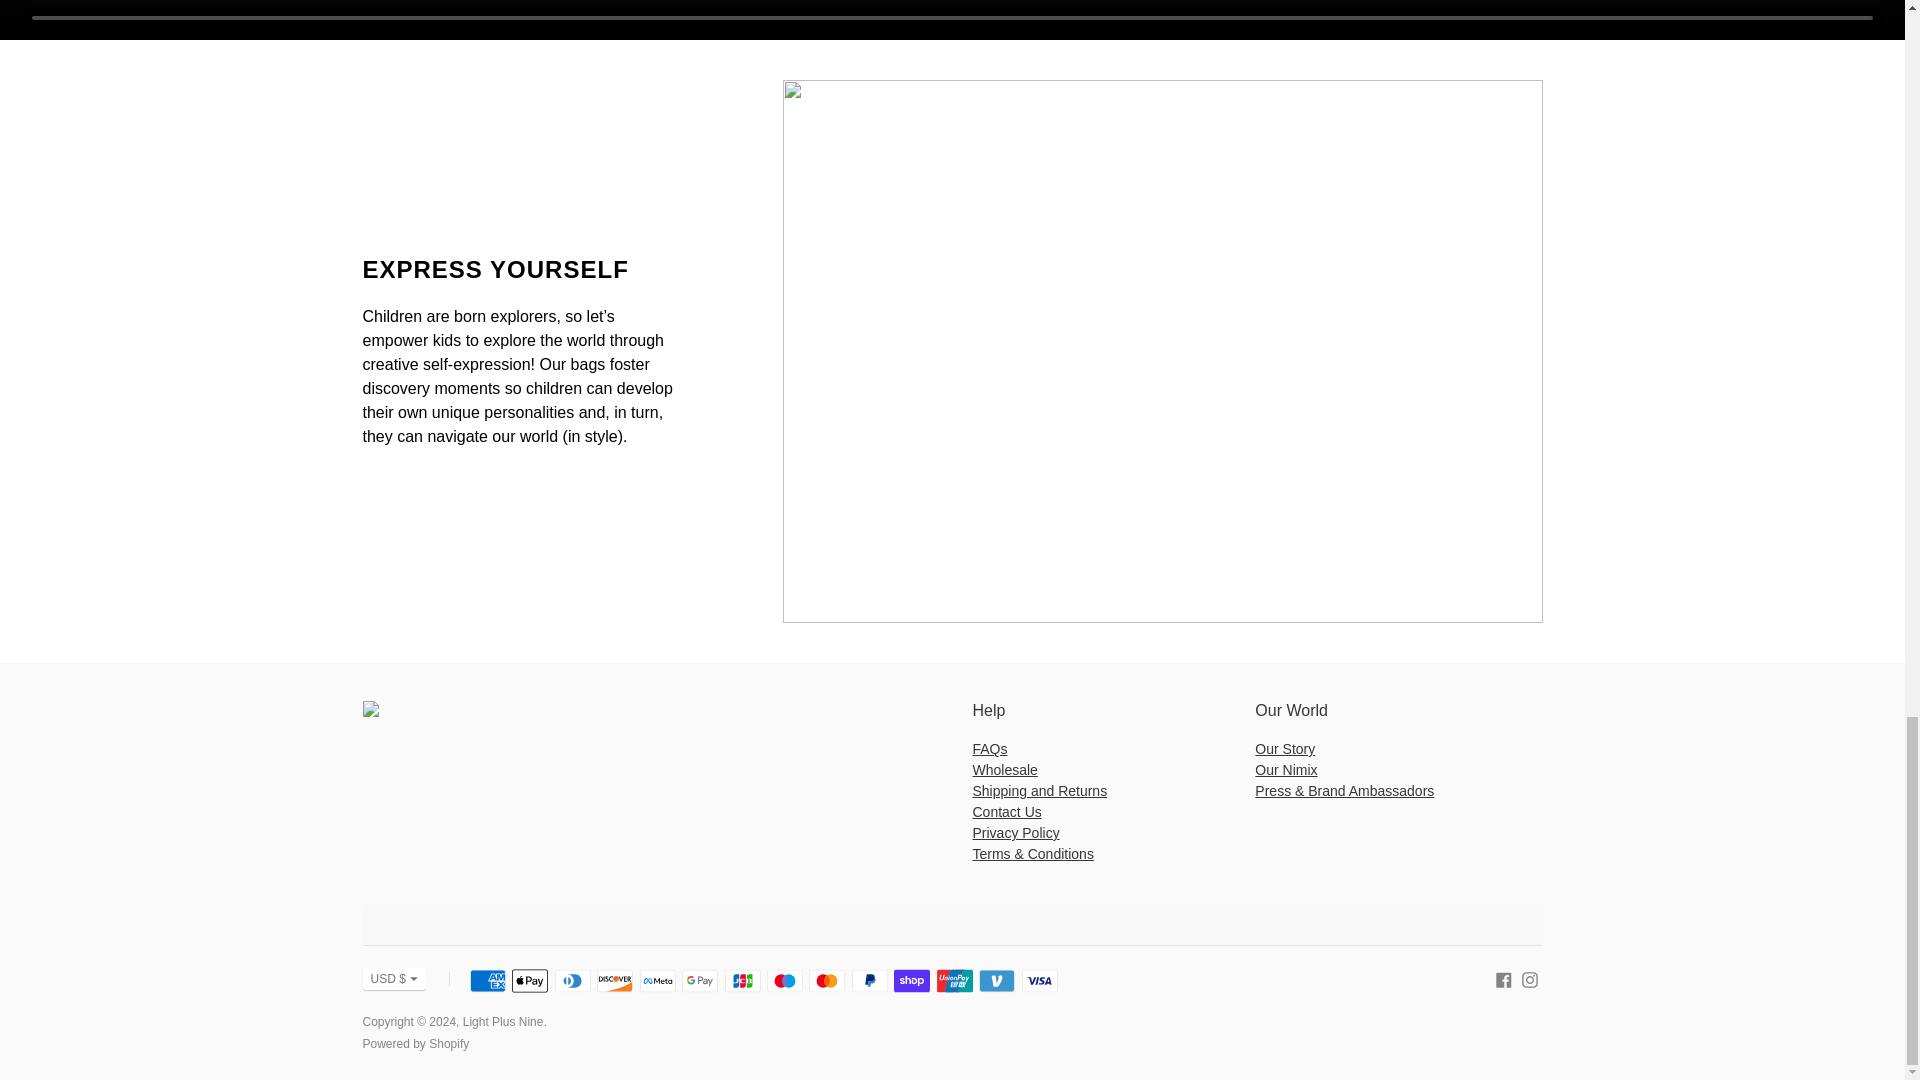 This screenshot has height=1080, width=1920. What do you see at coordinates (1530, 978) in the screenshot?
I see `Light Plus Nine on Instagram` at bounding box center [1530, 978].